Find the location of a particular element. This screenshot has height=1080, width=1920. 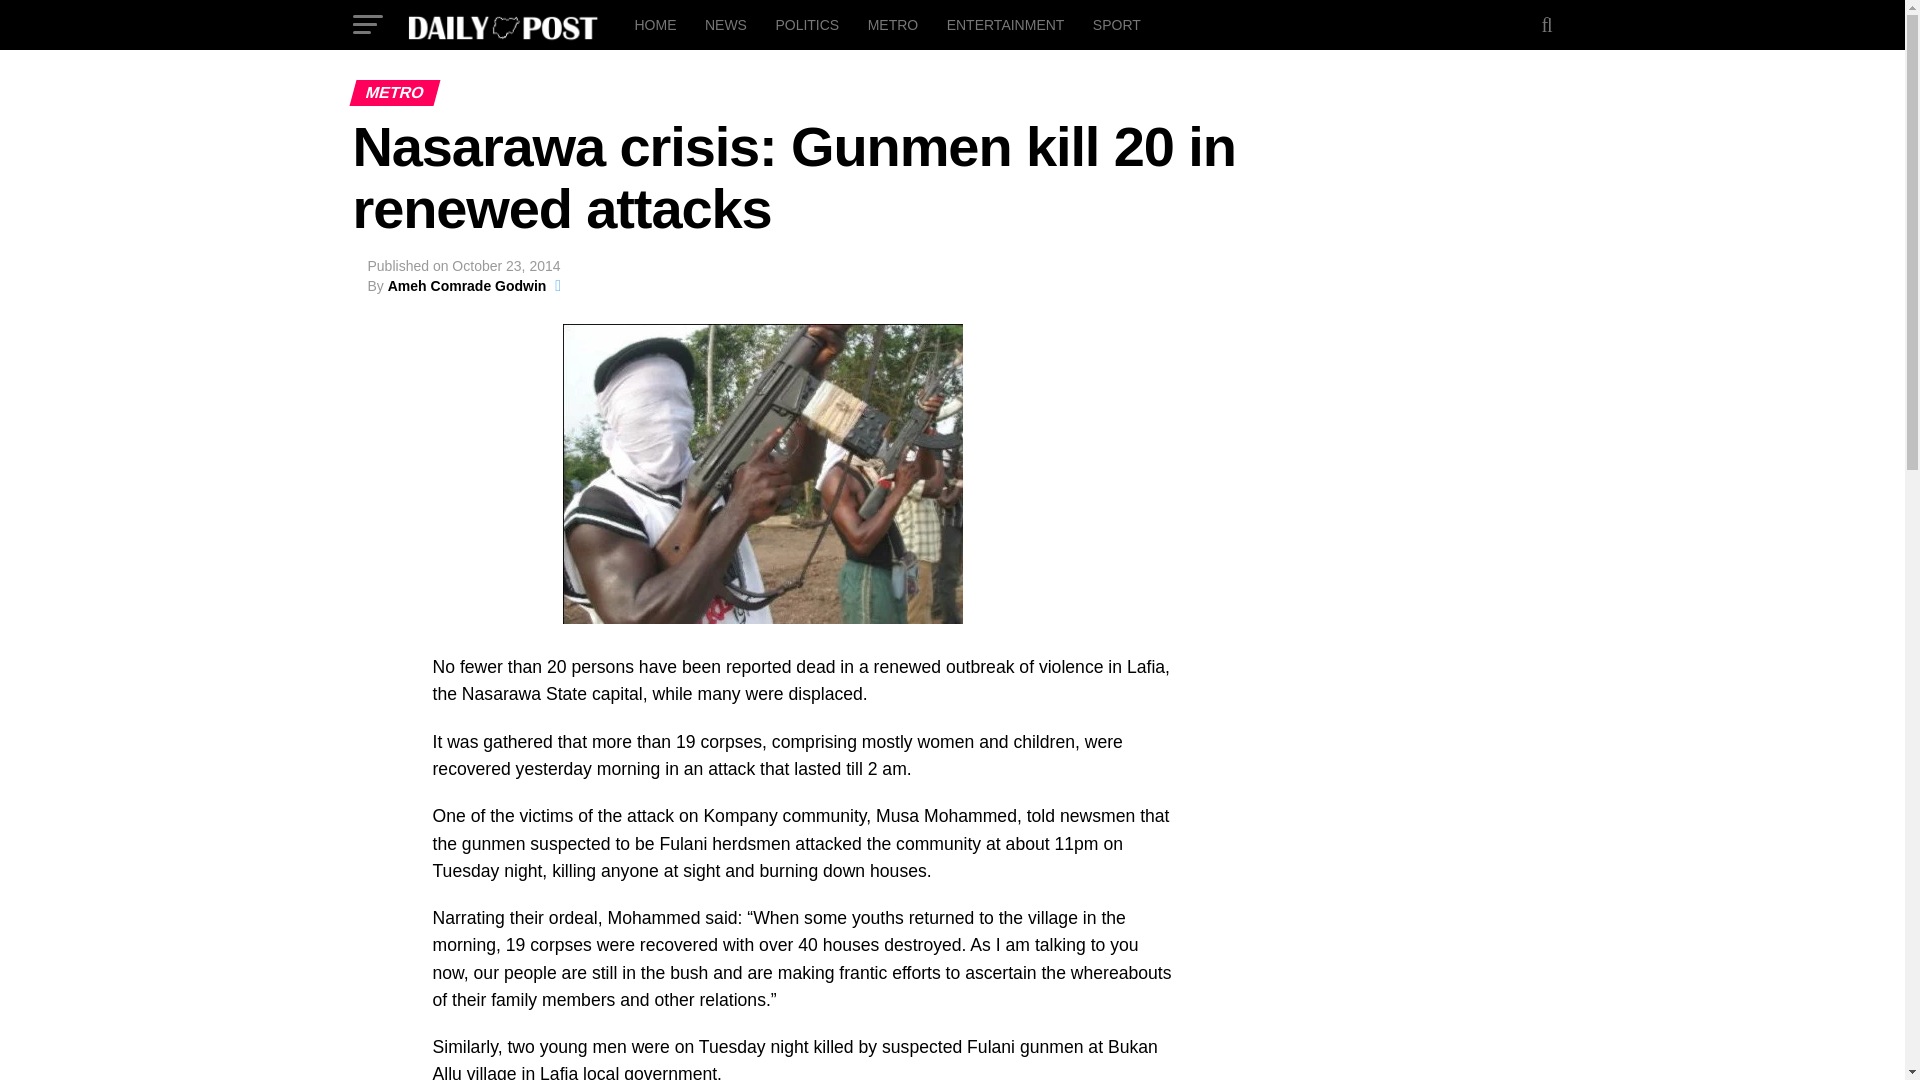

Ameh Comrade Godwin is located at coordinates (467, 285).